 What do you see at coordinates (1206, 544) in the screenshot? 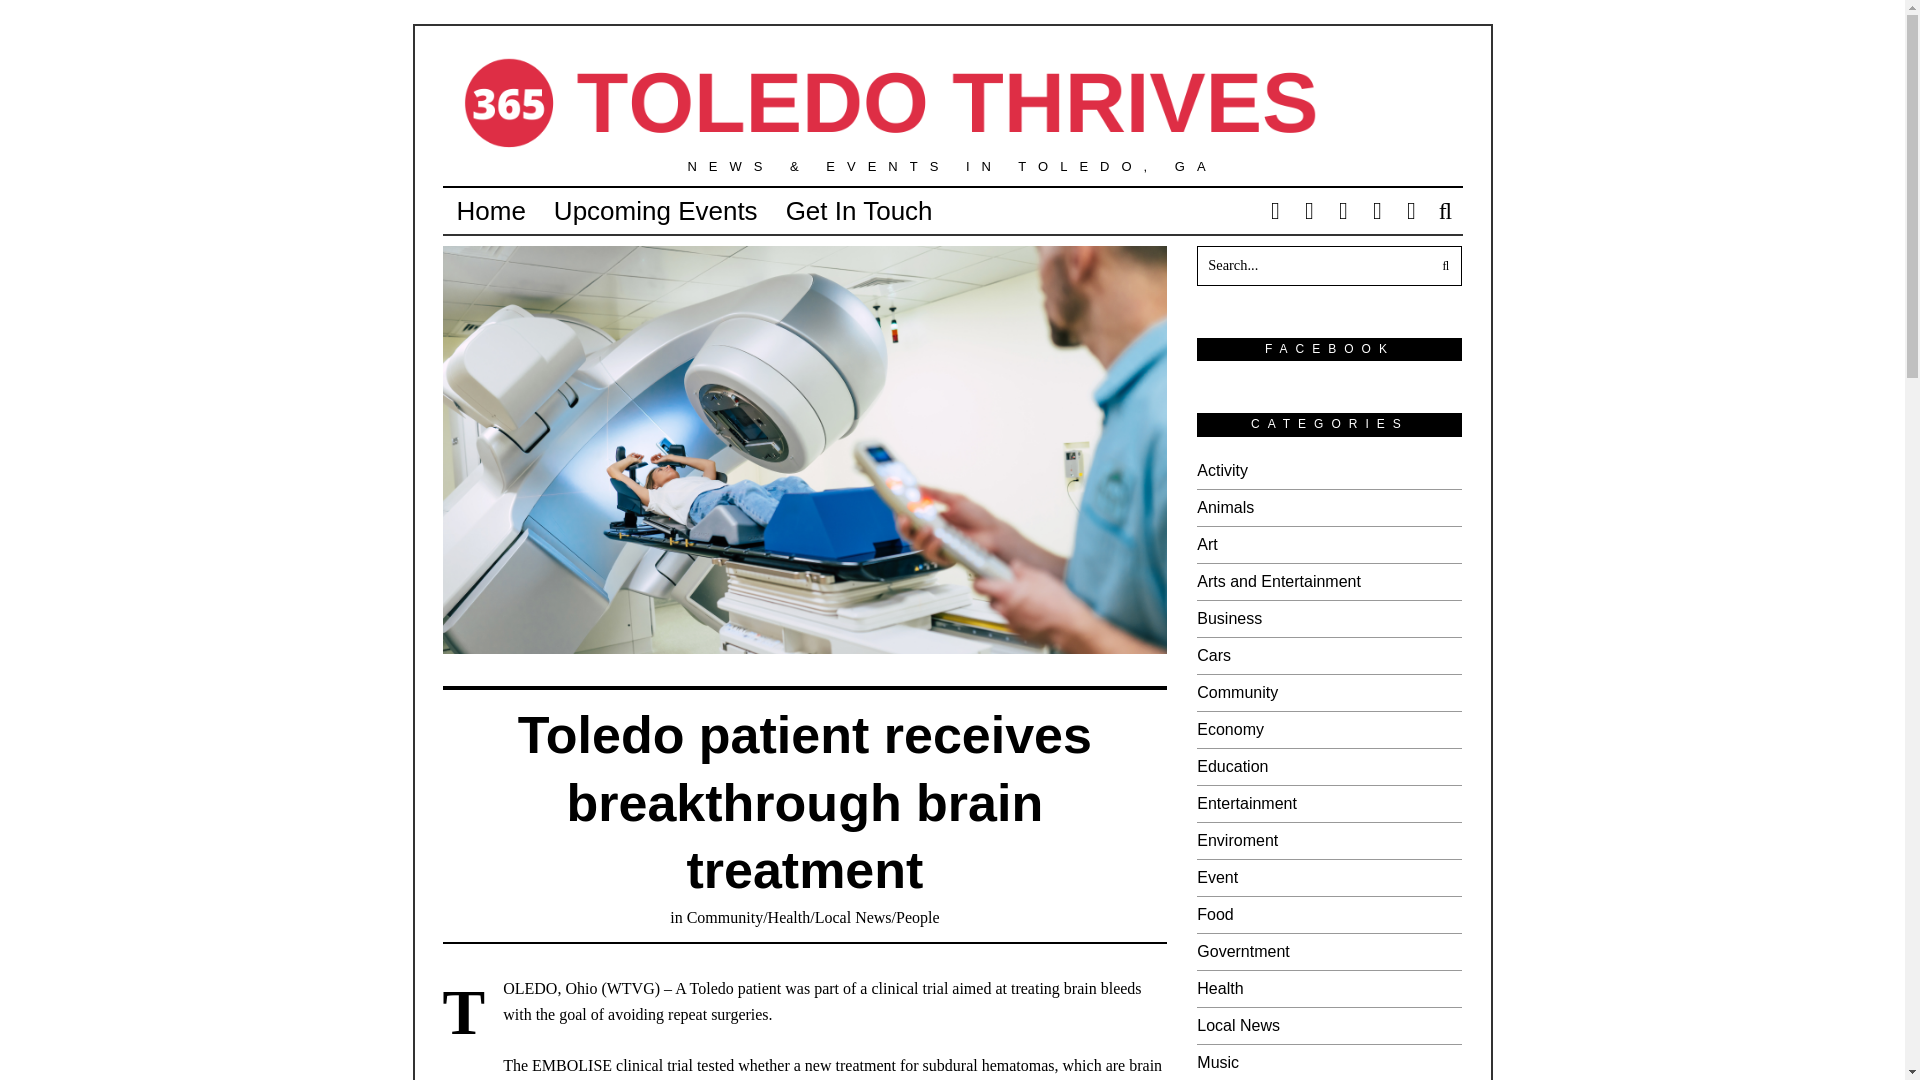
I see `Art` at bounding box center [1206, 544].